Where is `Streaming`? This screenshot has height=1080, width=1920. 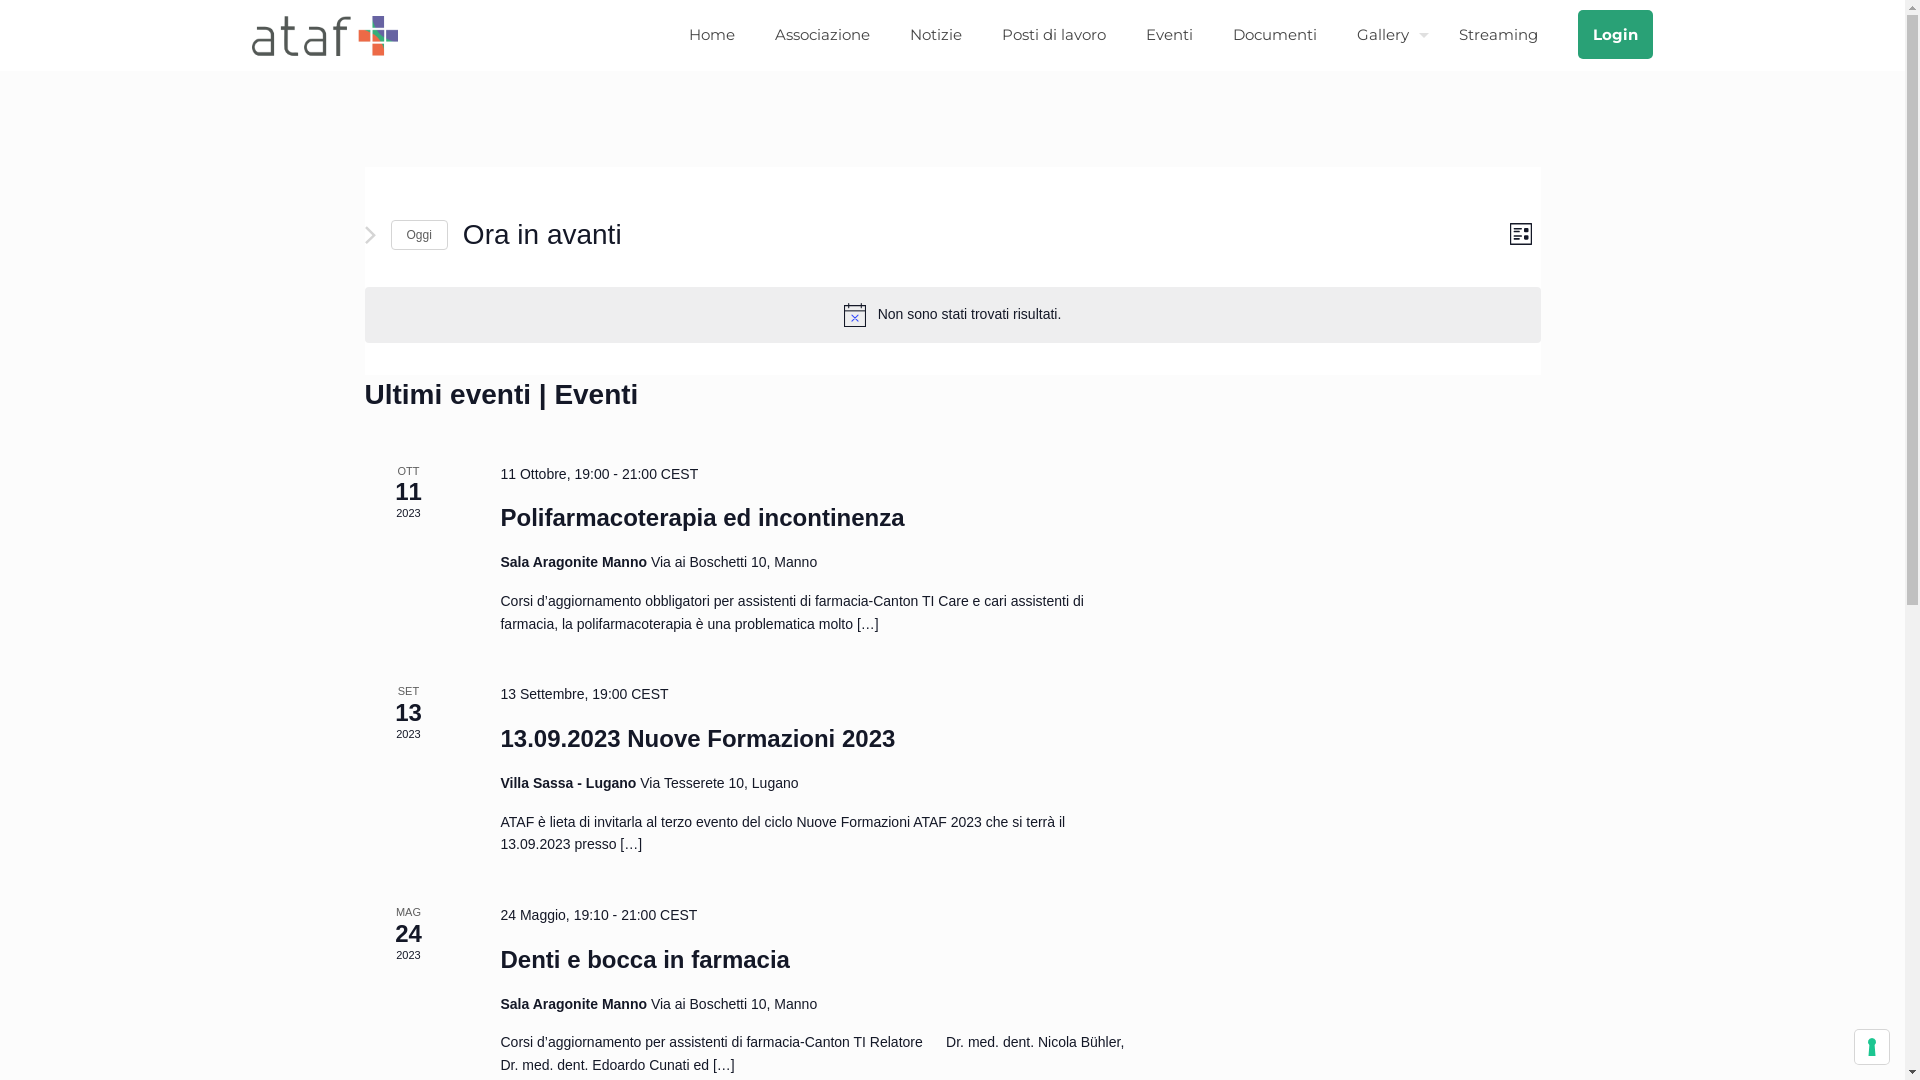
Streaming is located at coordinates (1498, 35).